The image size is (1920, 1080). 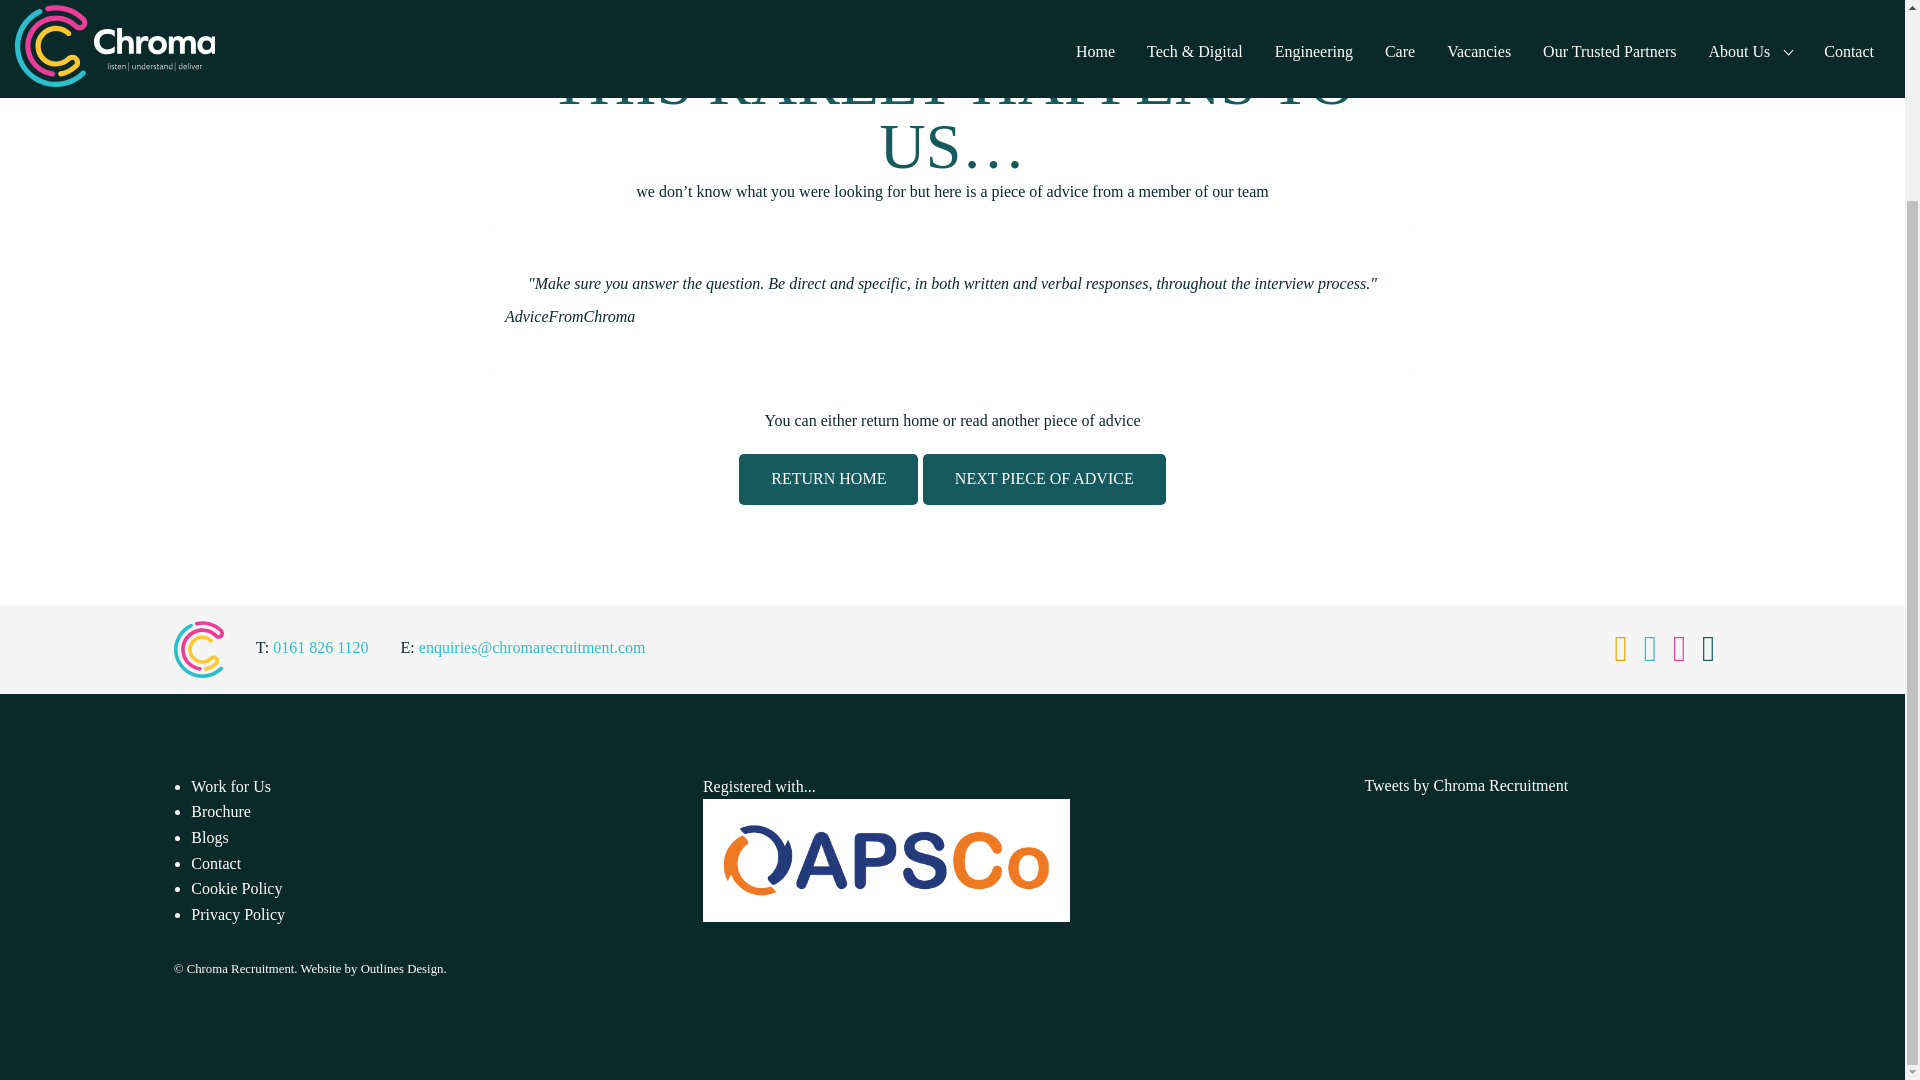 I want to click on Brochure, so click(x=220, y=811).